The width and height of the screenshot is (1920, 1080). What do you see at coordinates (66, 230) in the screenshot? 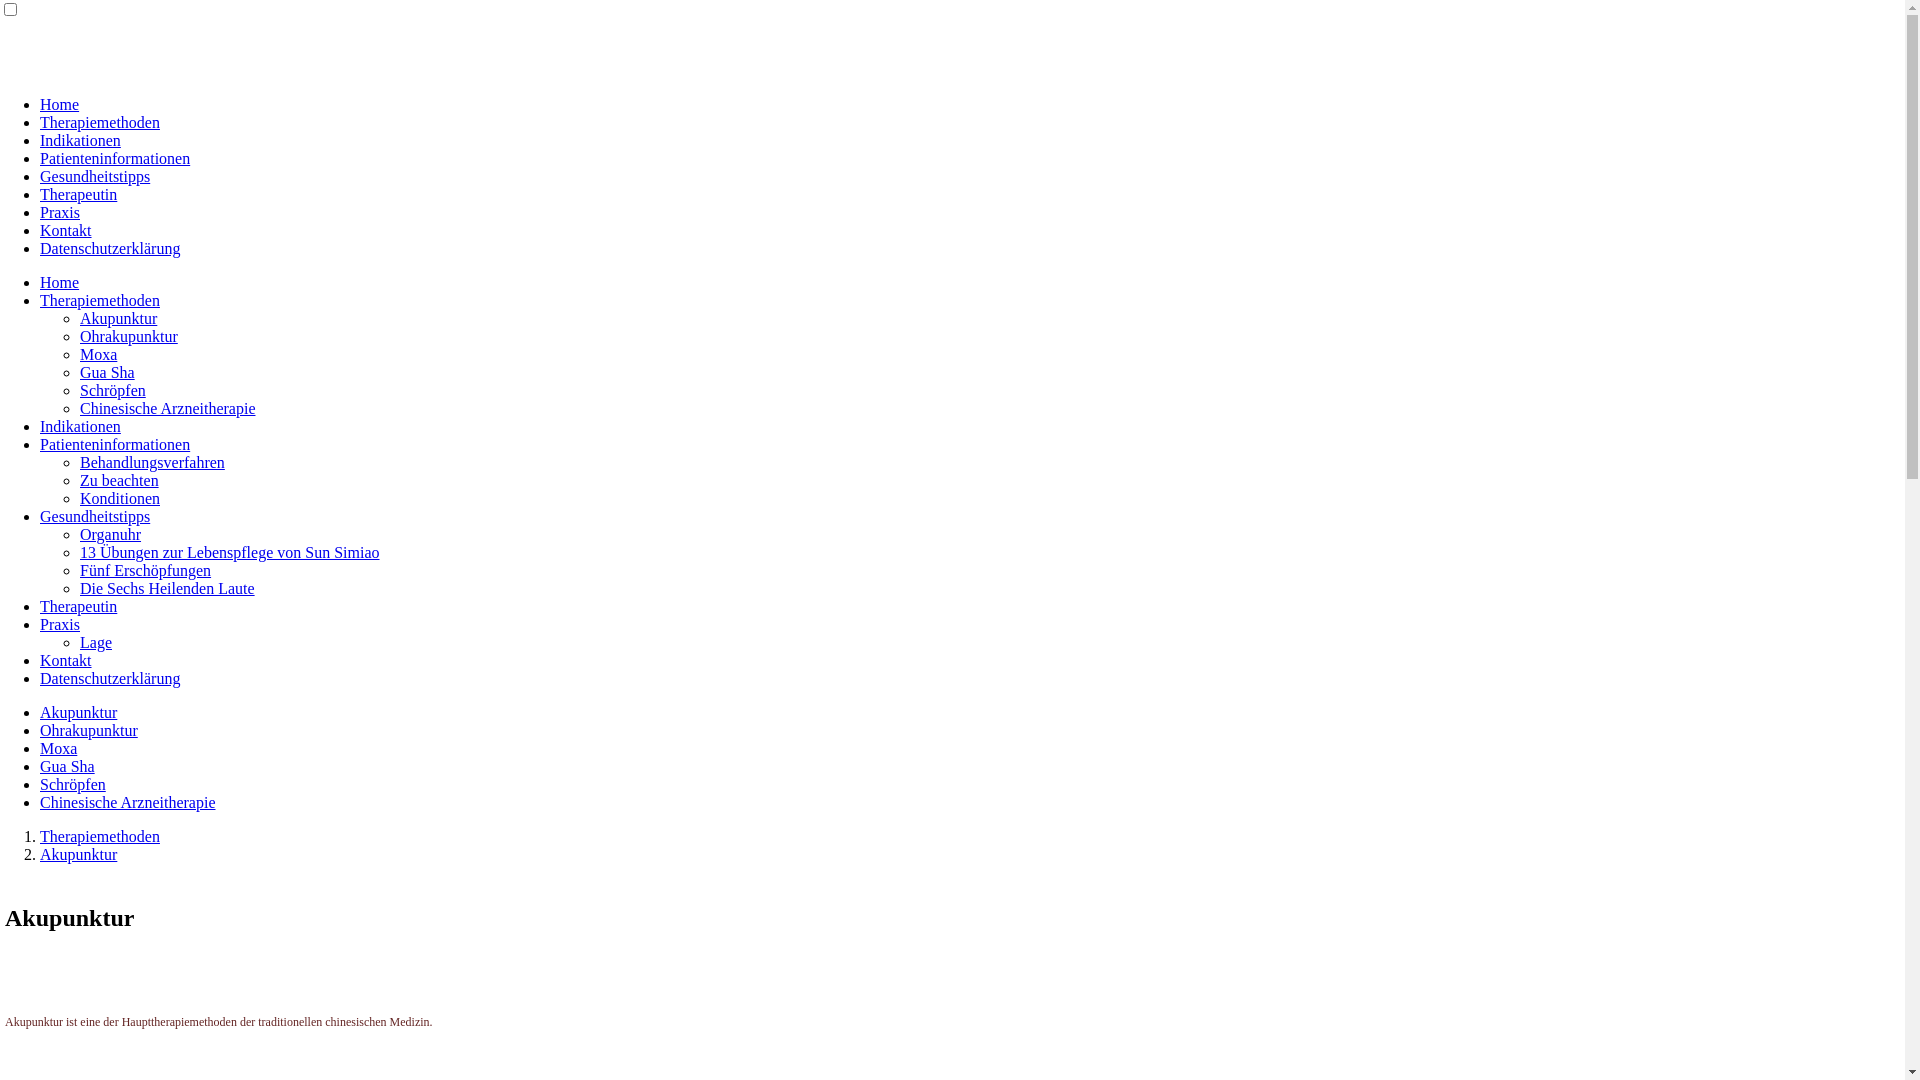
I see `Kontakt` at bounding box center [66, 230].